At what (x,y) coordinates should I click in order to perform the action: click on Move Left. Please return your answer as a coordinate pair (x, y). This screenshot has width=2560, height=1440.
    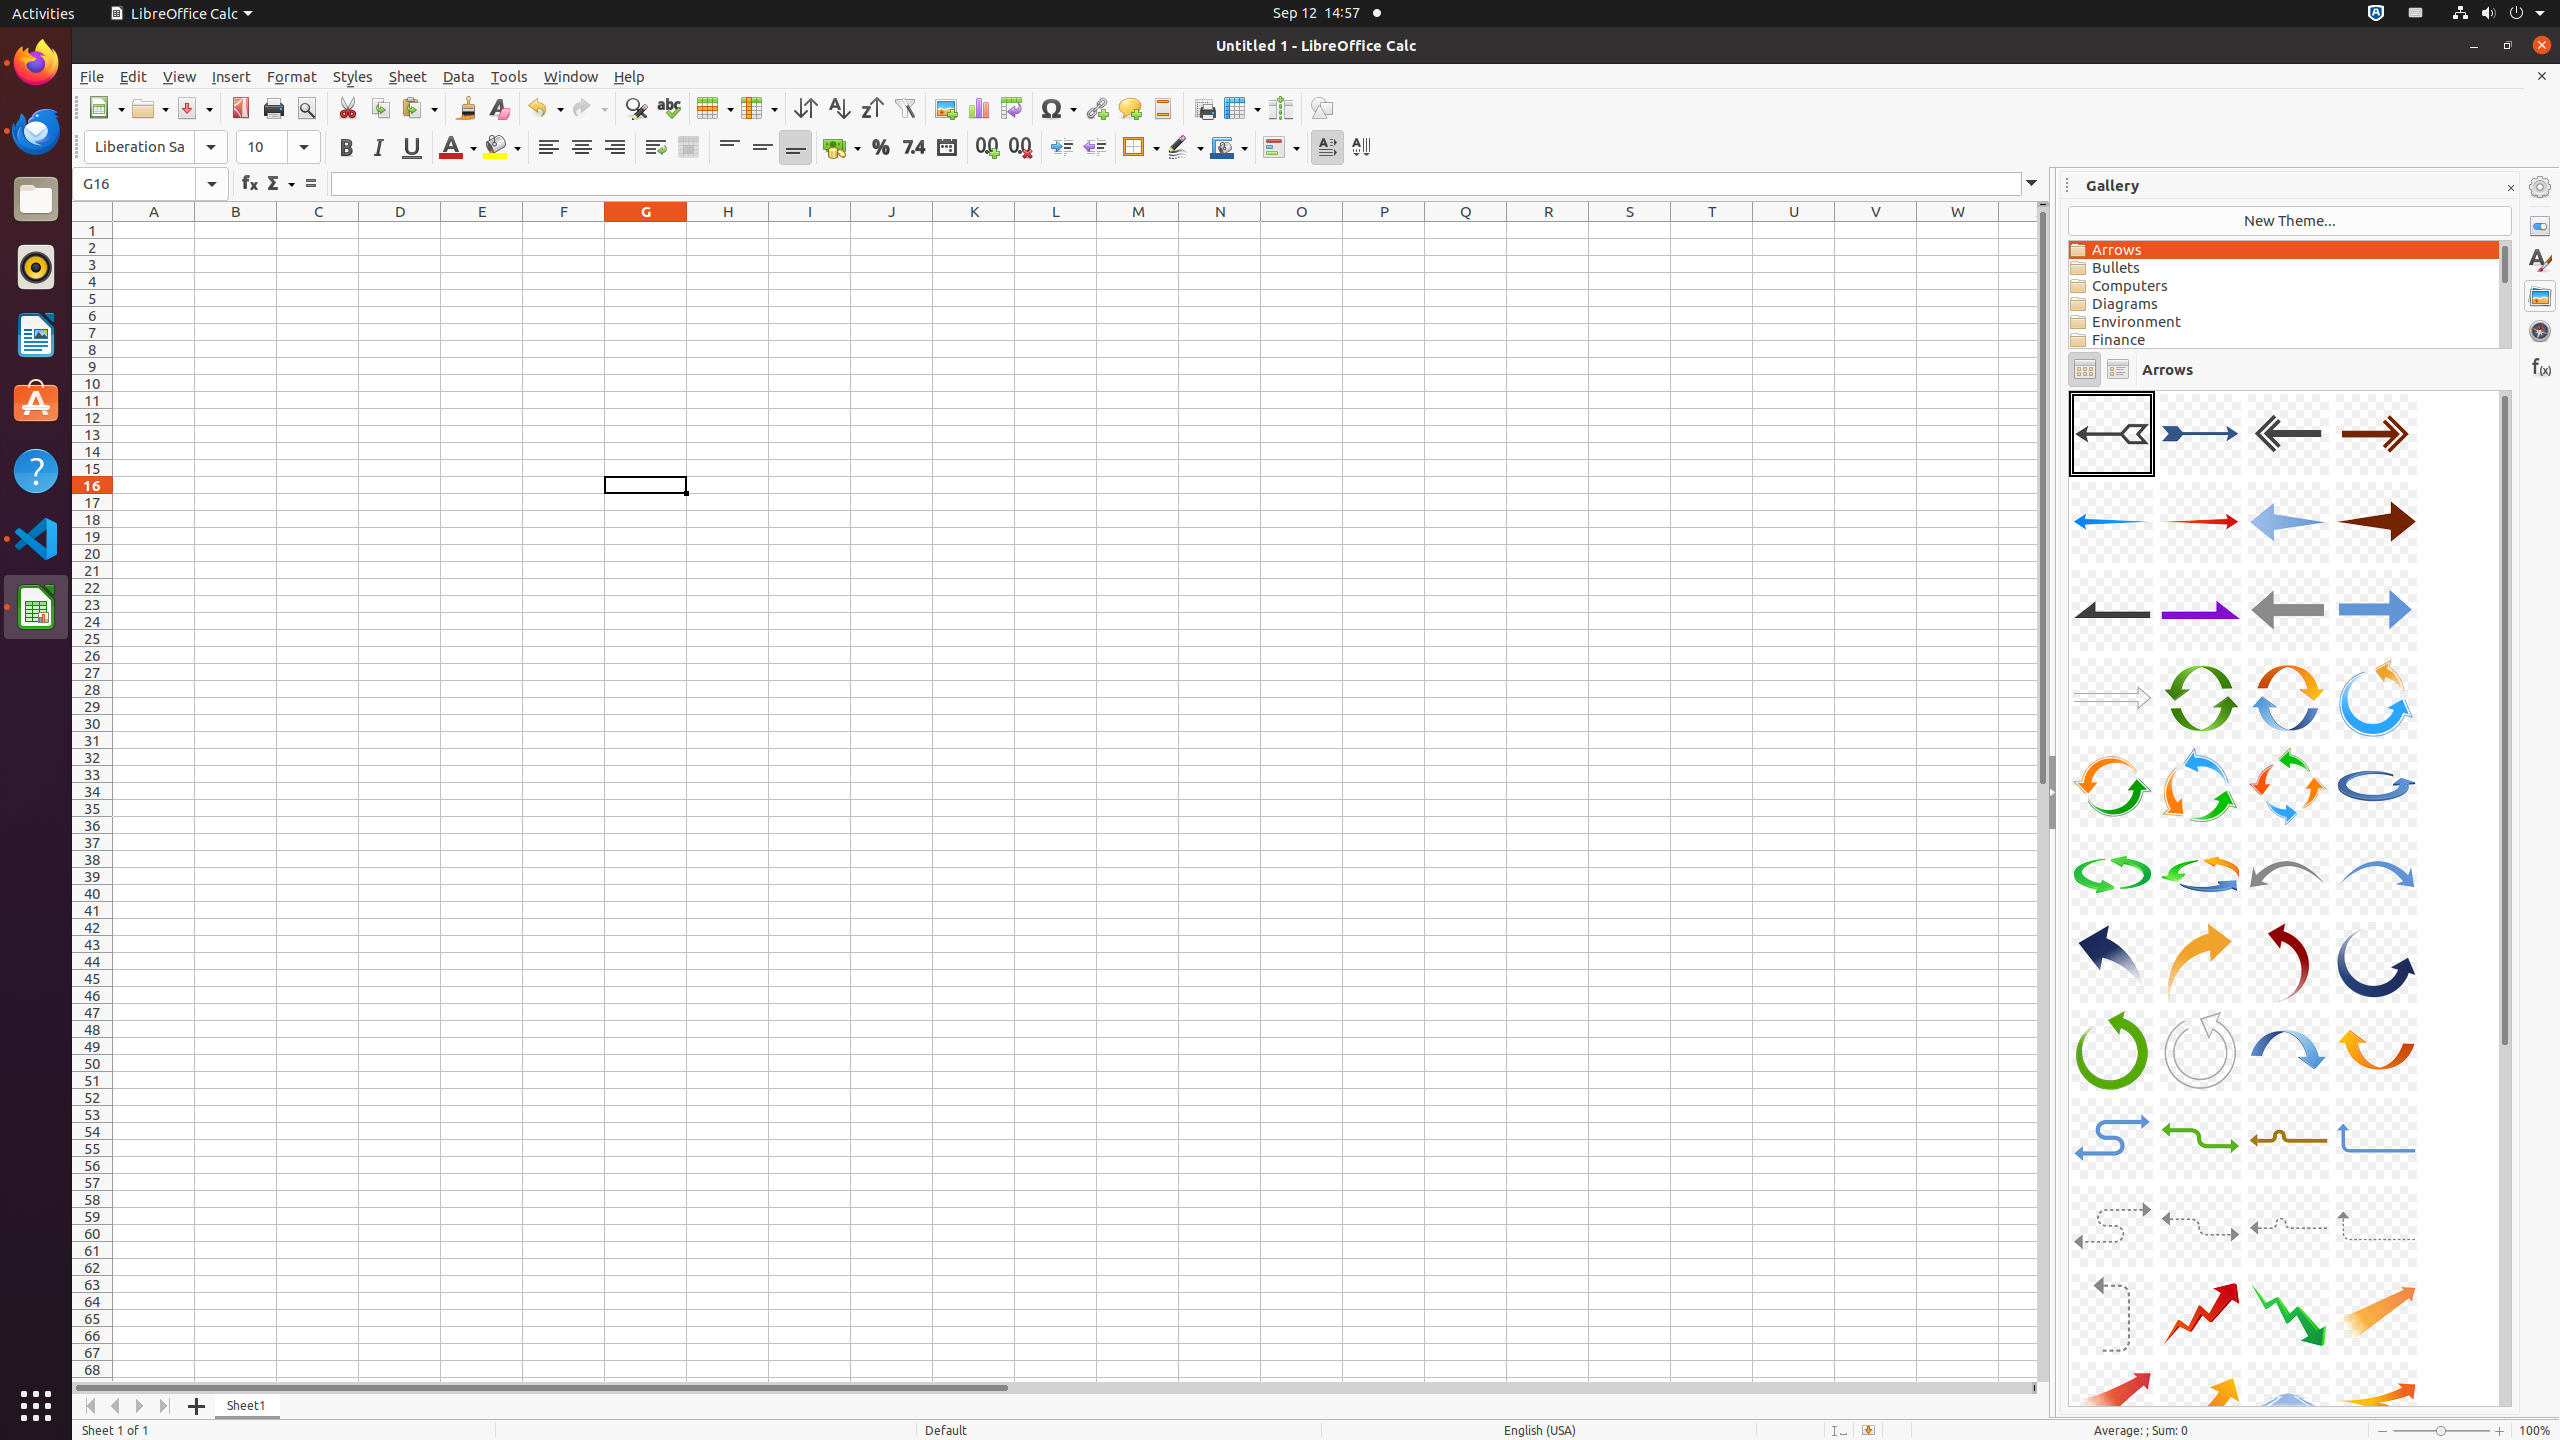
    Looking at the image, I should click on (116, 1406).